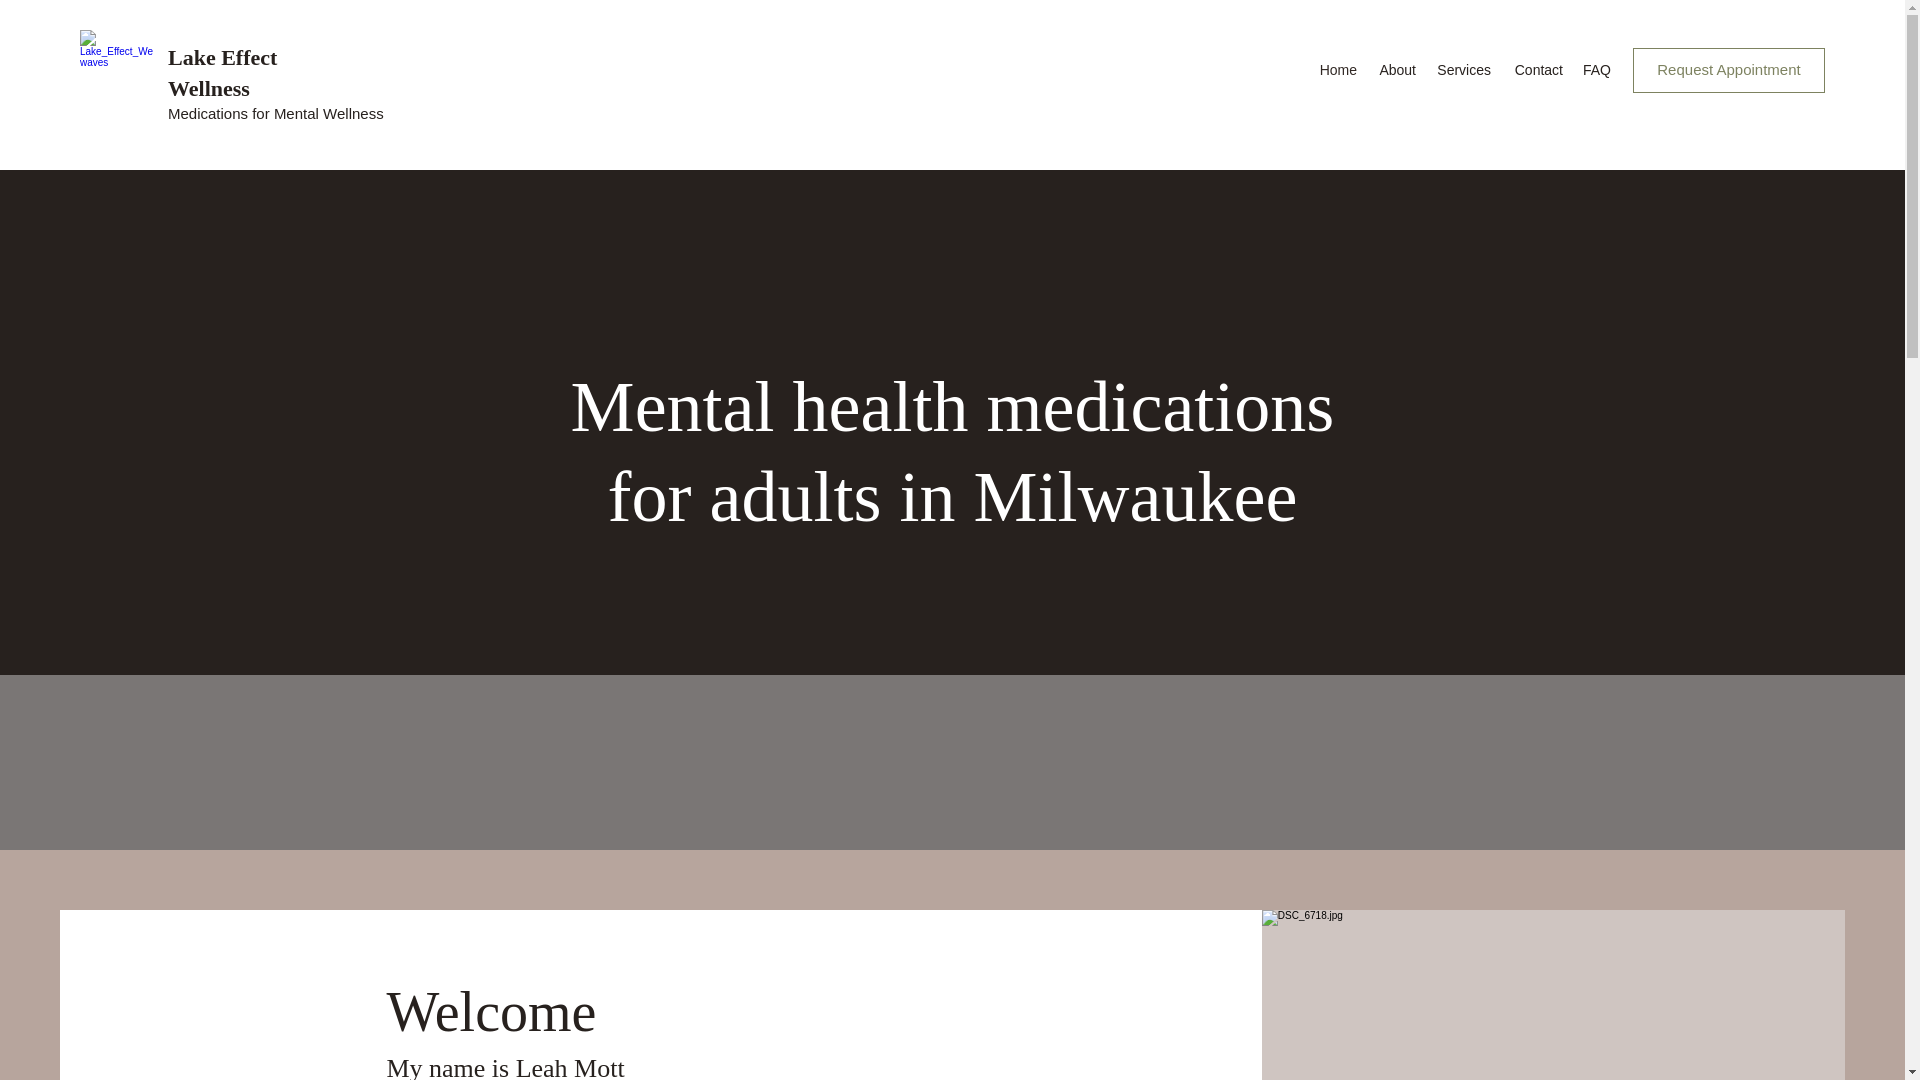  What do you see at coordinates (1464, 70) in the screenshot?
I see `Services` at bounding box center [1464, 70].